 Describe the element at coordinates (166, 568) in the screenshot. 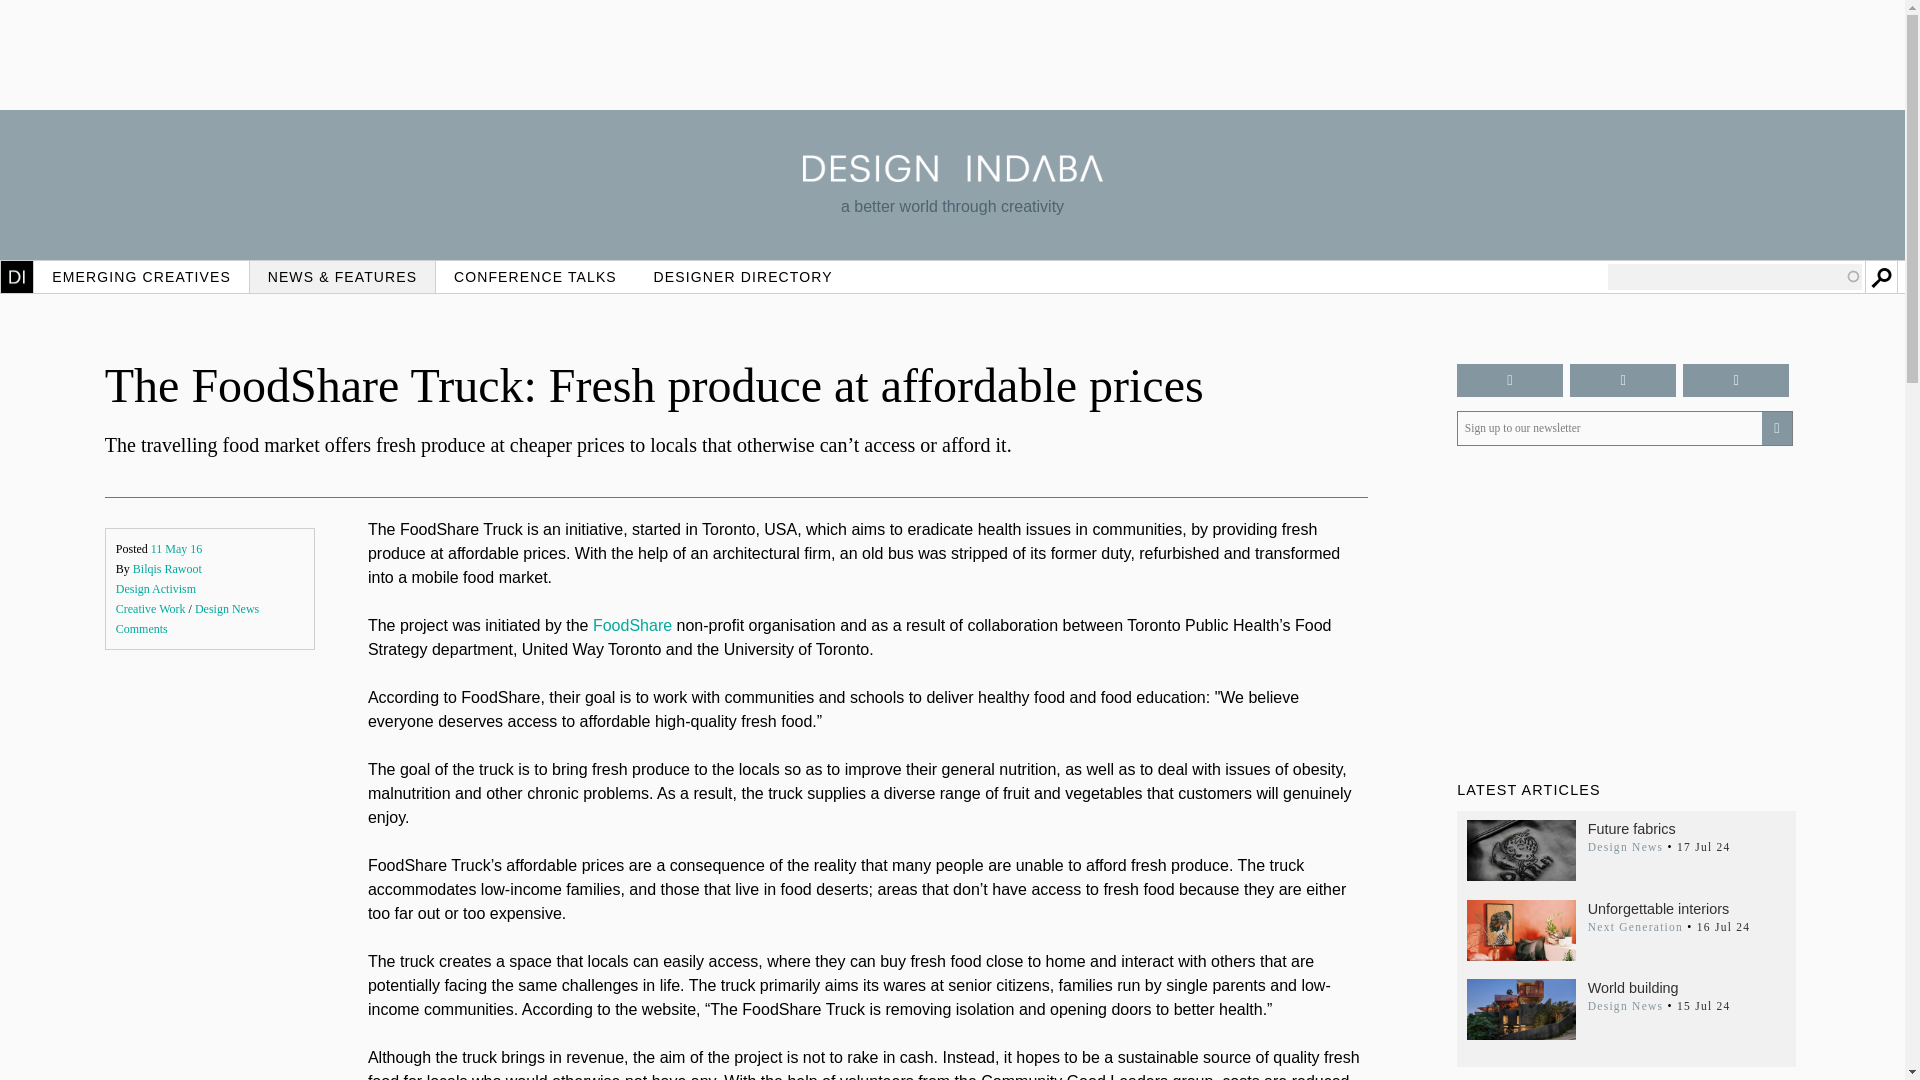

I see `Bilqis Rawoot` at that location.